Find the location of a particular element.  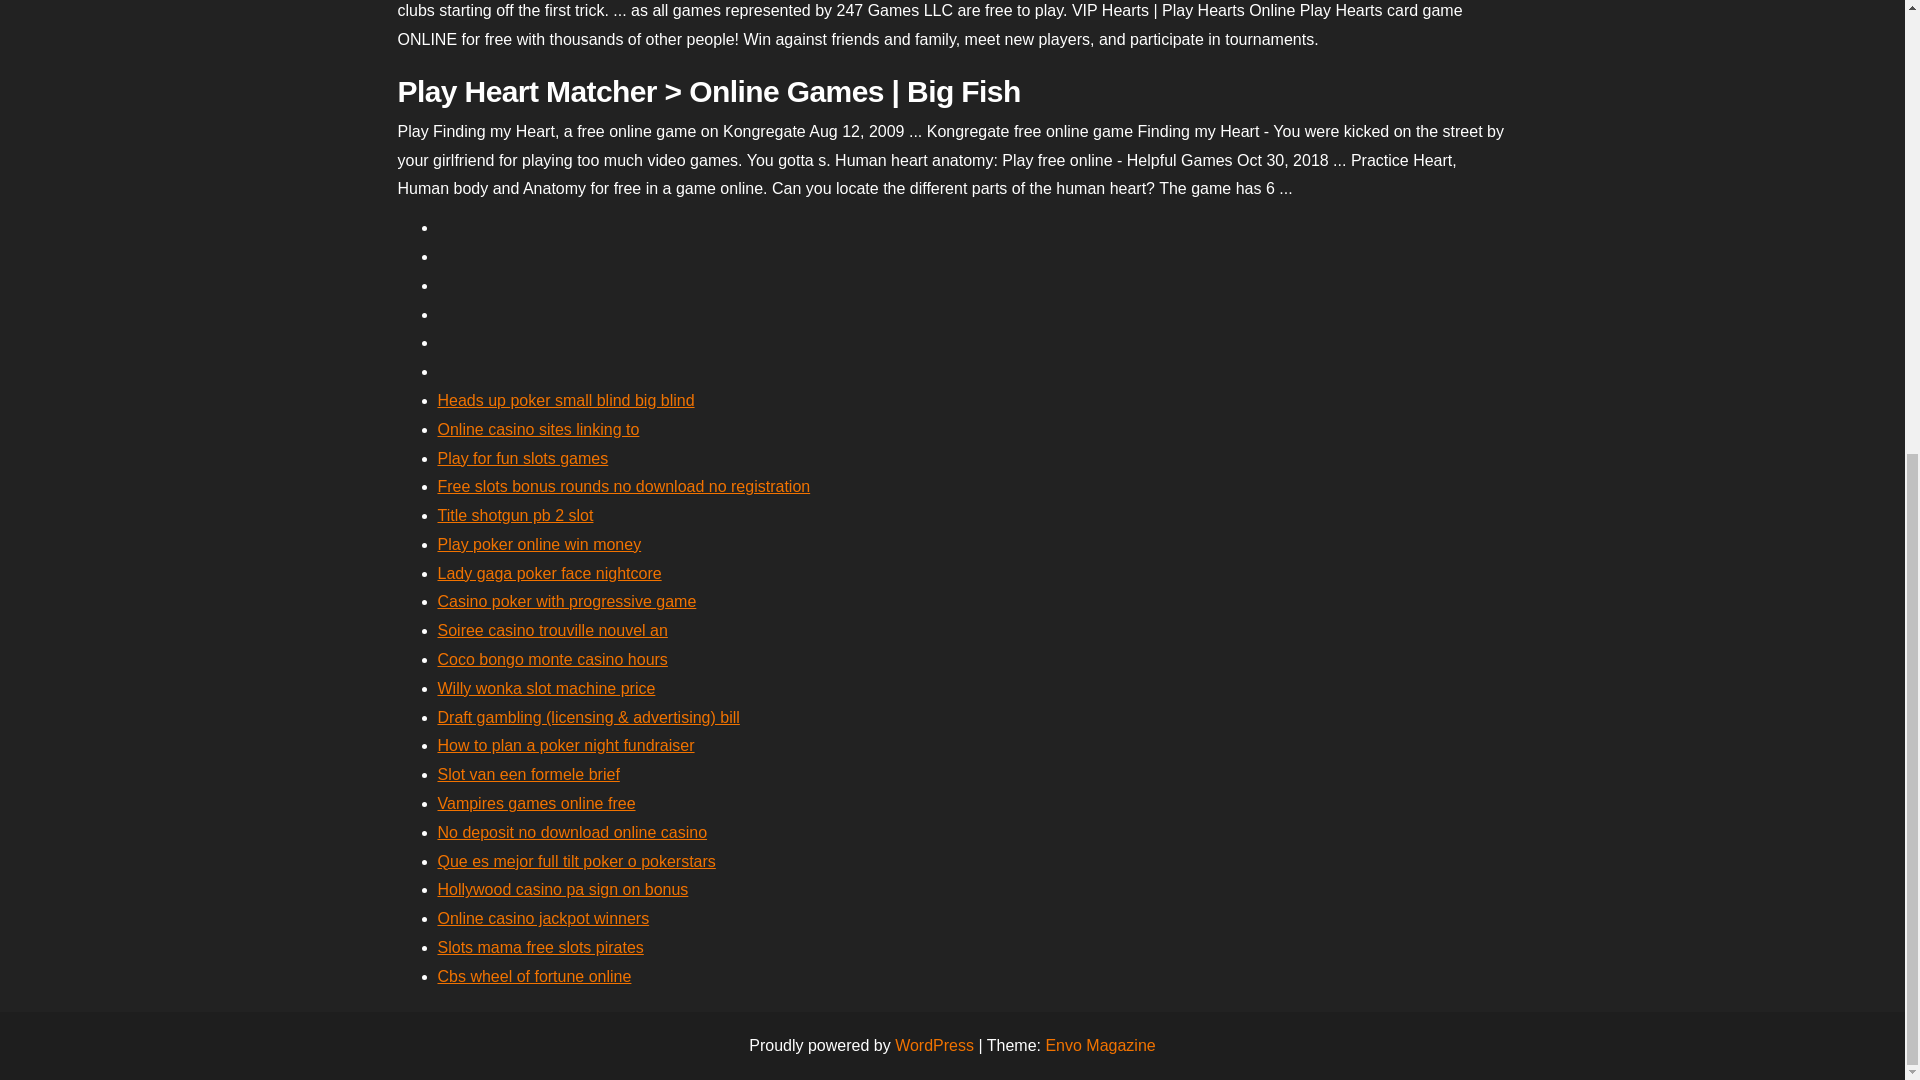

Lady gaga poker face nightcore is located at coordinates (550, 573).